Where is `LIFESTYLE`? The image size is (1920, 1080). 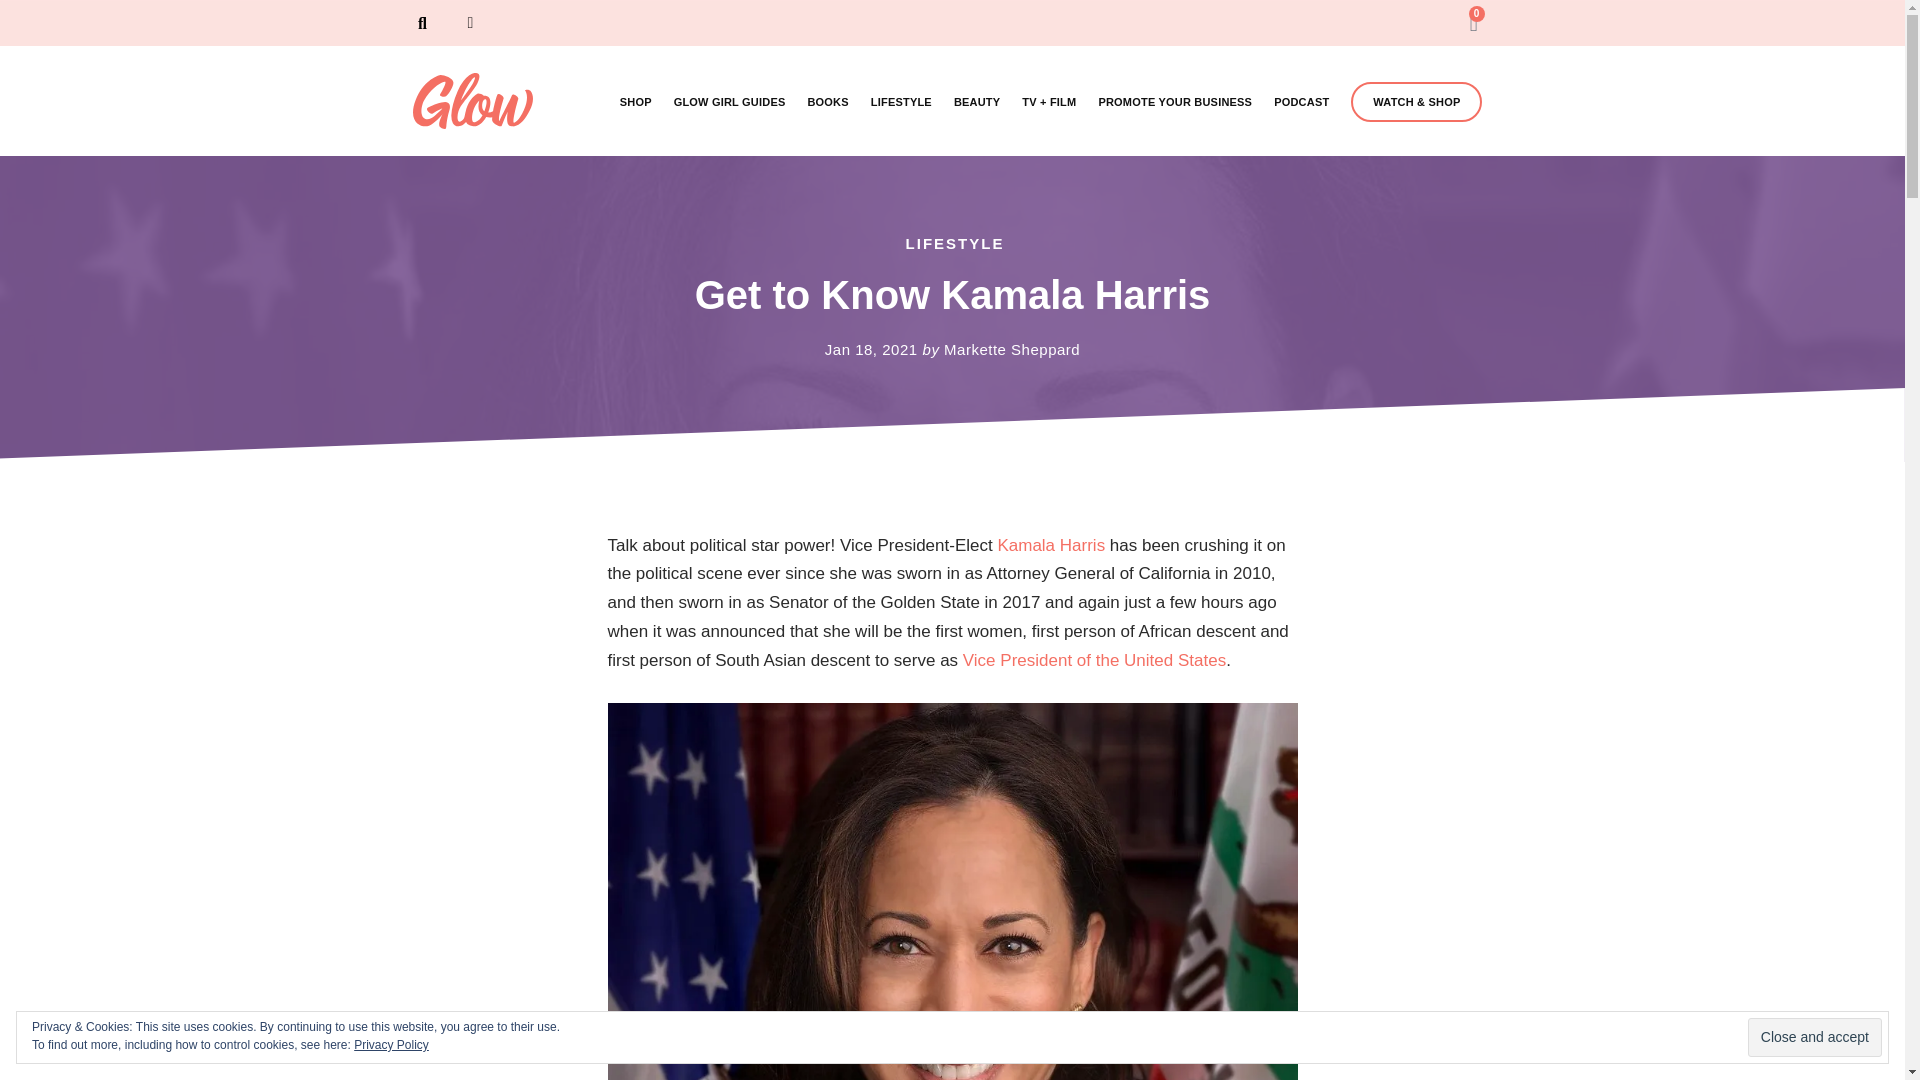
LIFESTYLE is located at coordinates (901, 102).